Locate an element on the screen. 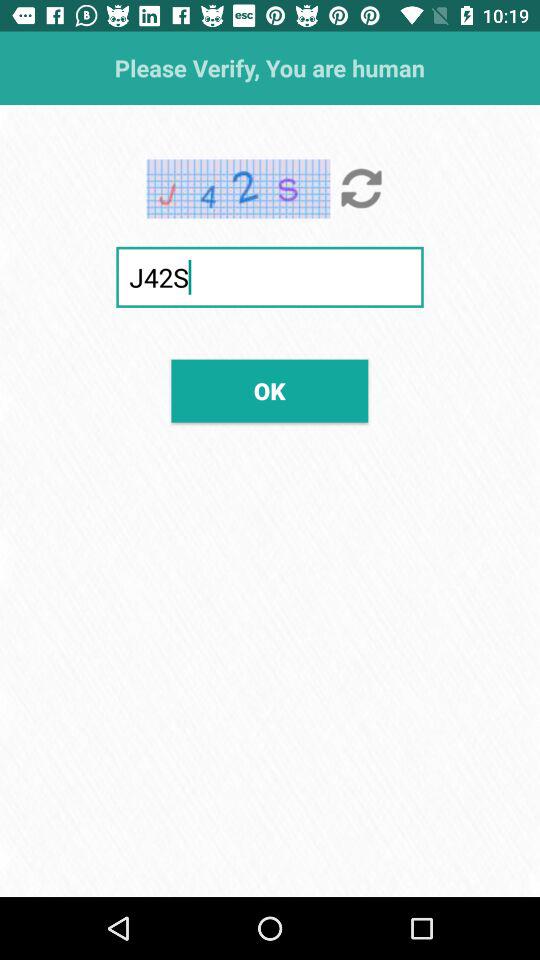 This screenshot has width=540, height=960. select the ok item is located at coordinates (270, 390).